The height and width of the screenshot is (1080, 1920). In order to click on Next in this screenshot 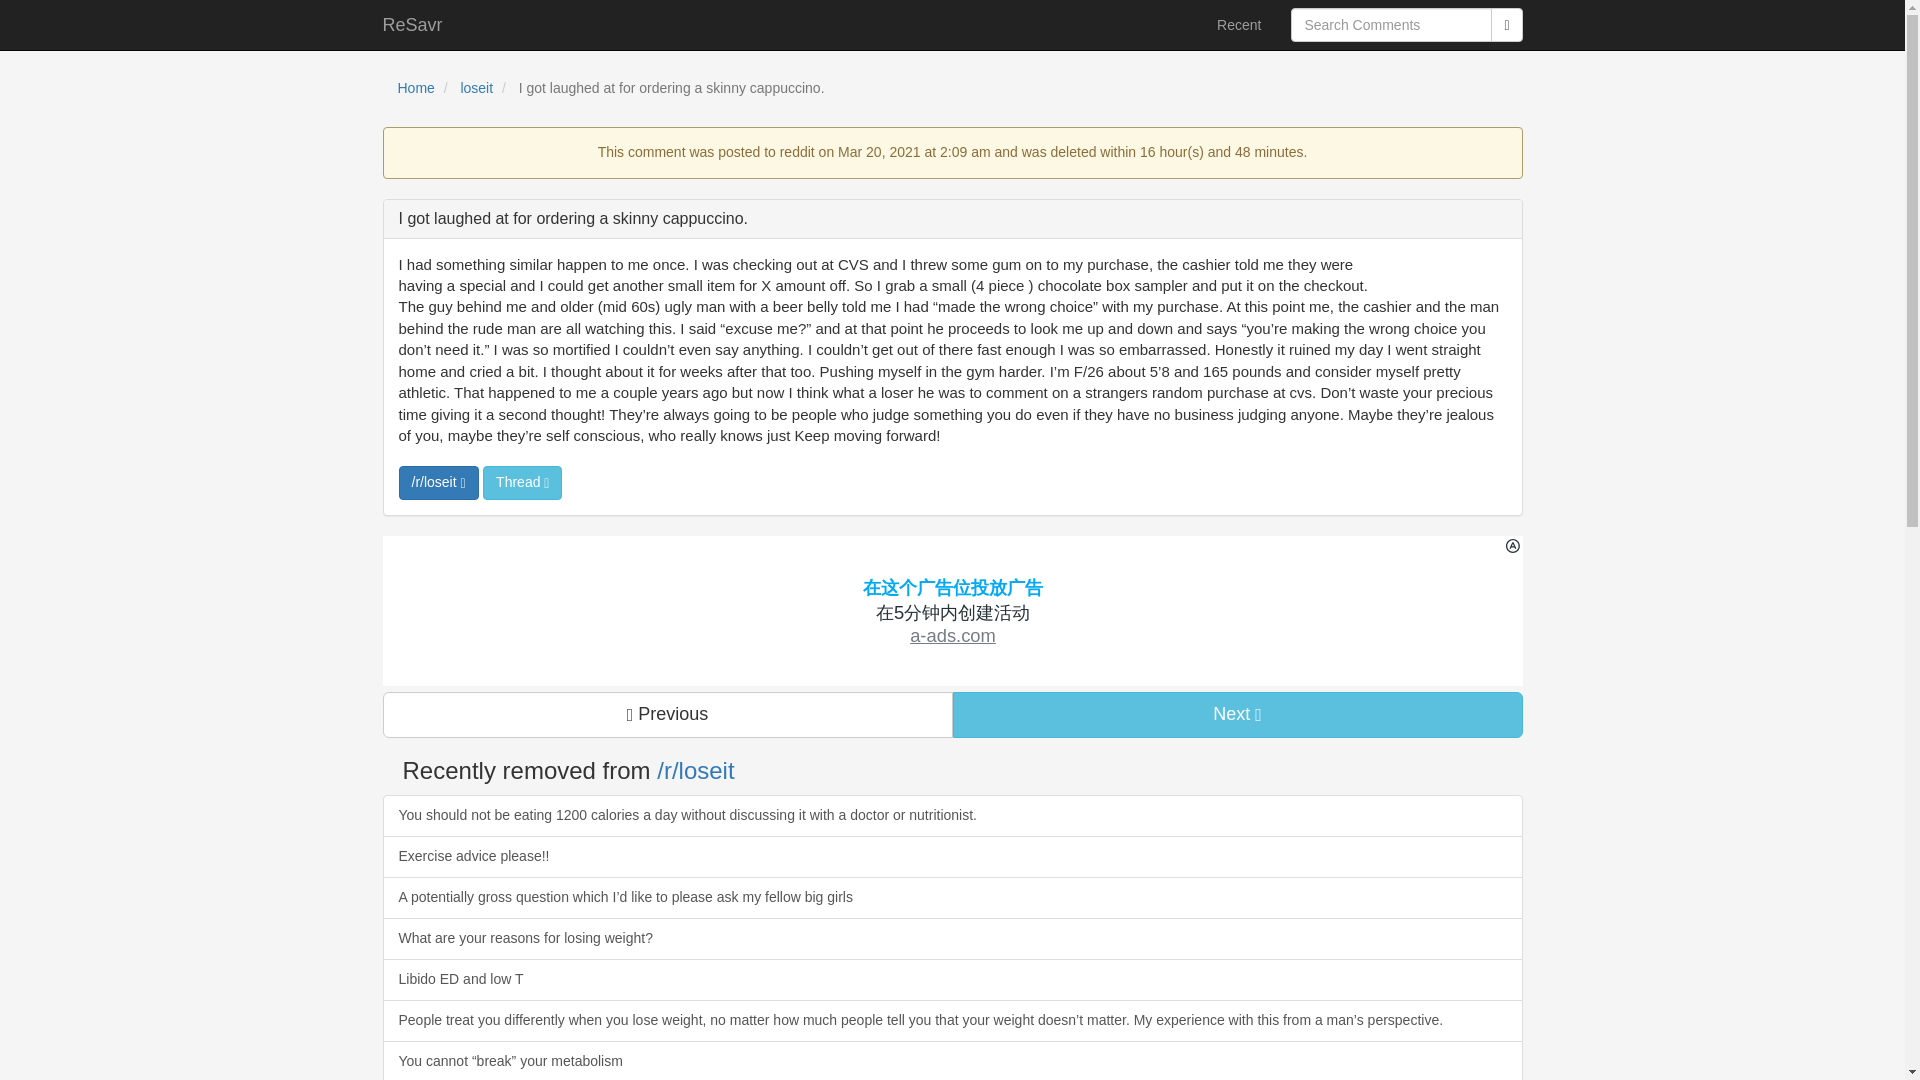, I will do `click(1237, 714)`.